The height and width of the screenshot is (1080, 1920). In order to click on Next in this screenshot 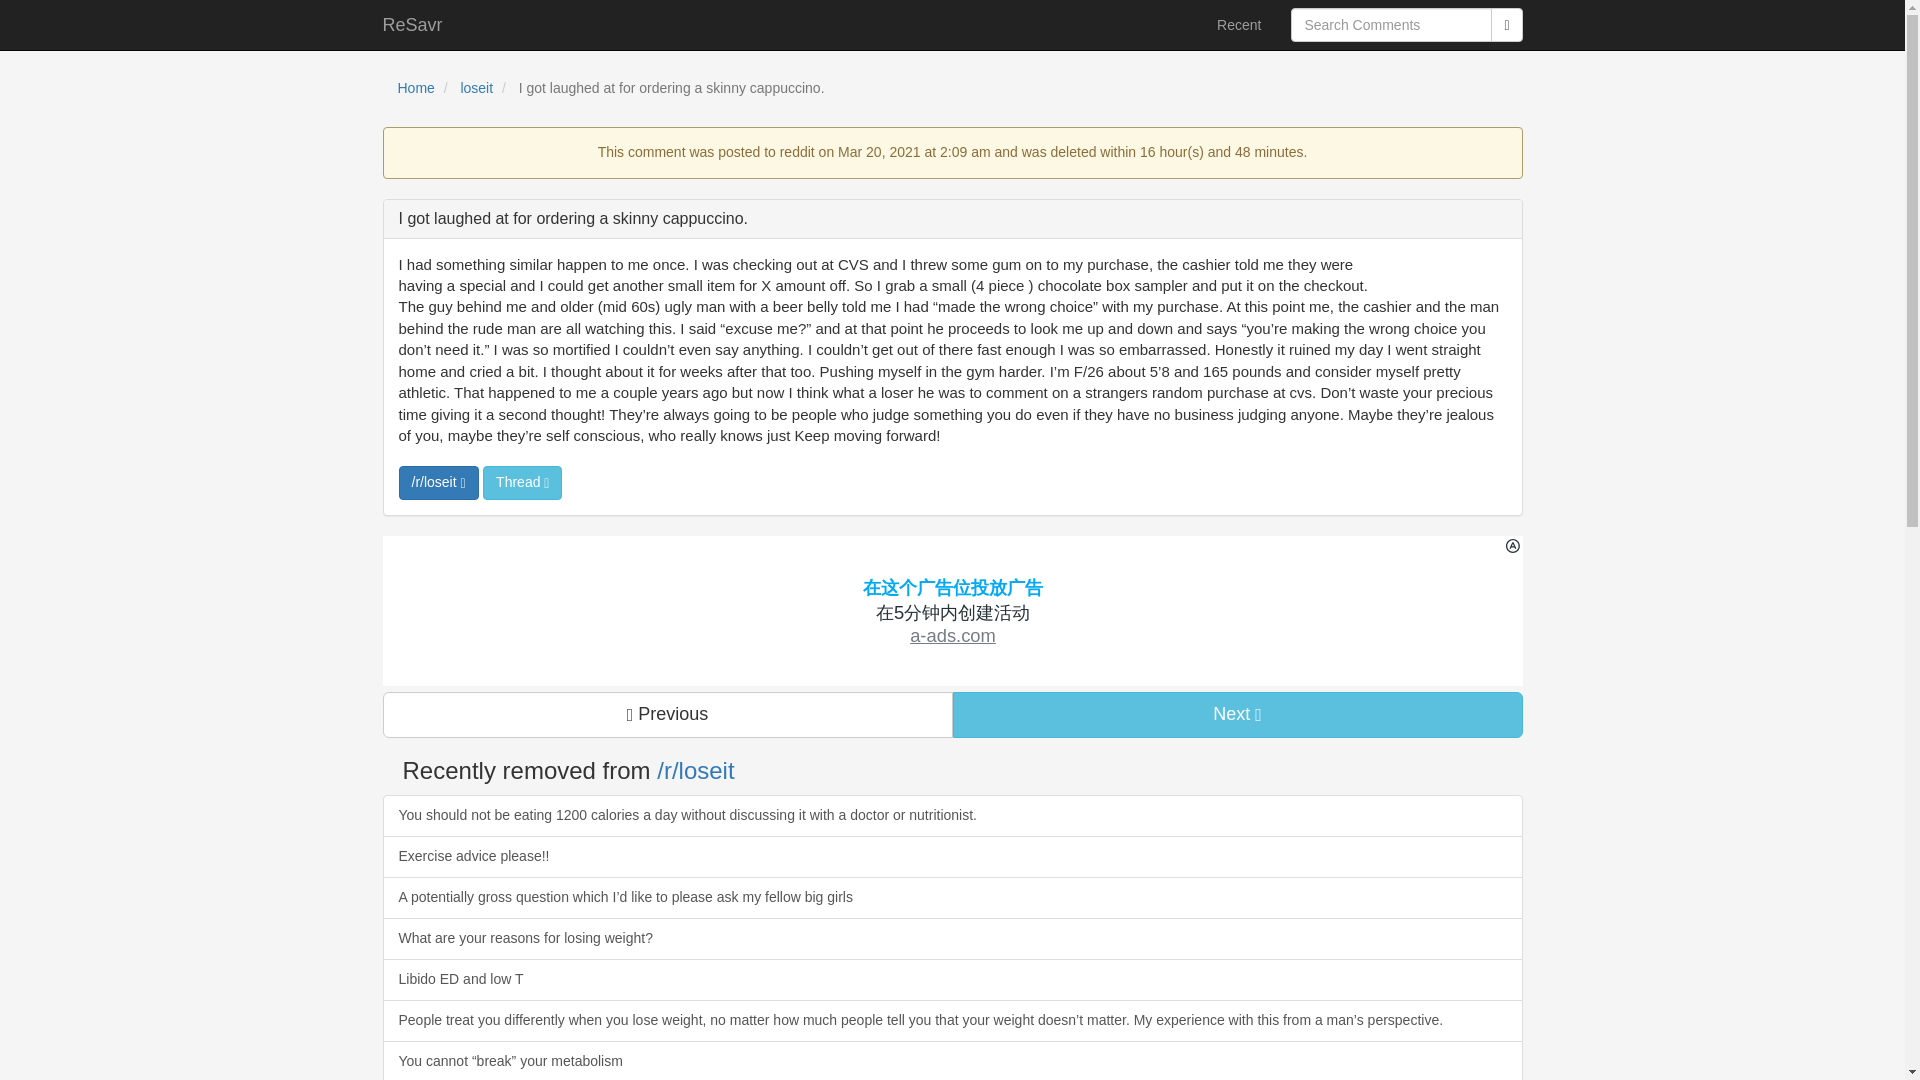, I will do `click(1237, 714)`.